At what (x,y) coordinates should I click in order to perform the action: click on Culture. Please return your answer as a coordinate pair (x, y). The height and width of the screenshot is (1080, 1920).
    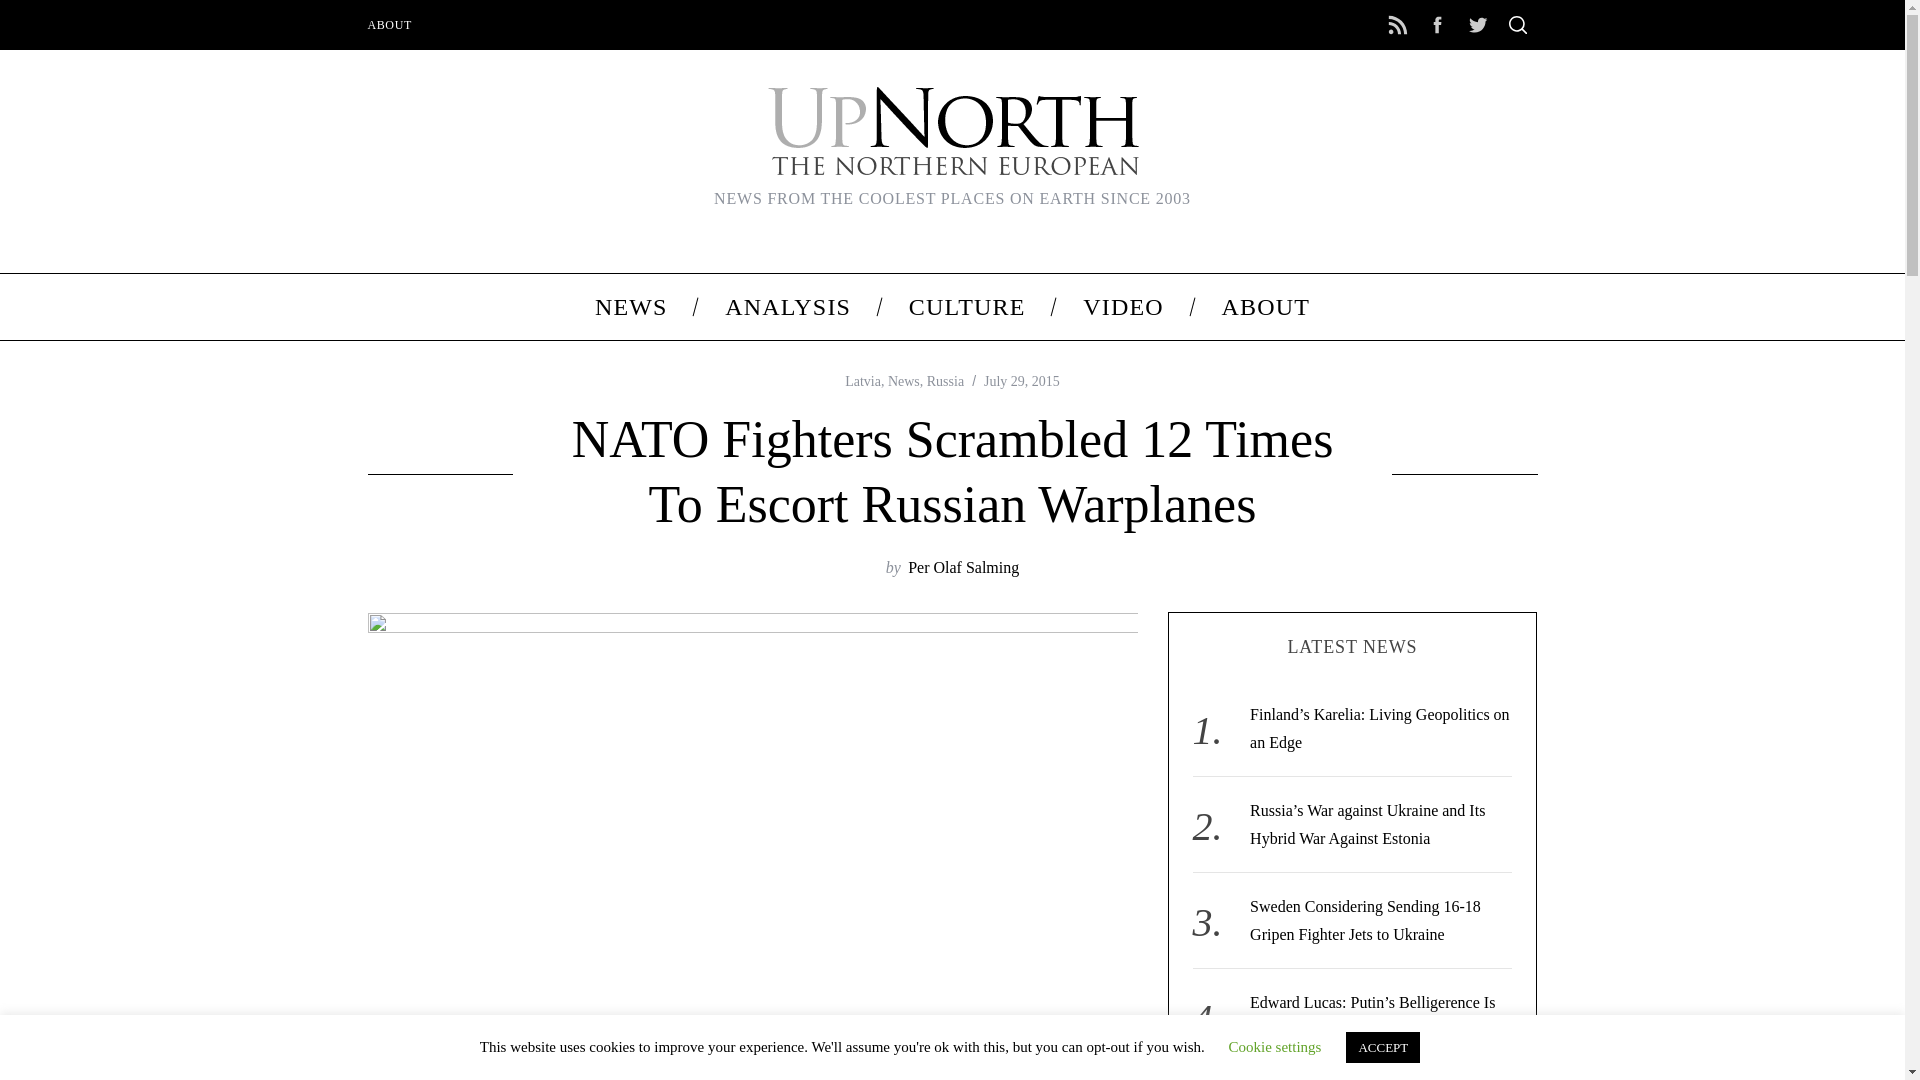
    Looking at the image, I should click on (966, 307).